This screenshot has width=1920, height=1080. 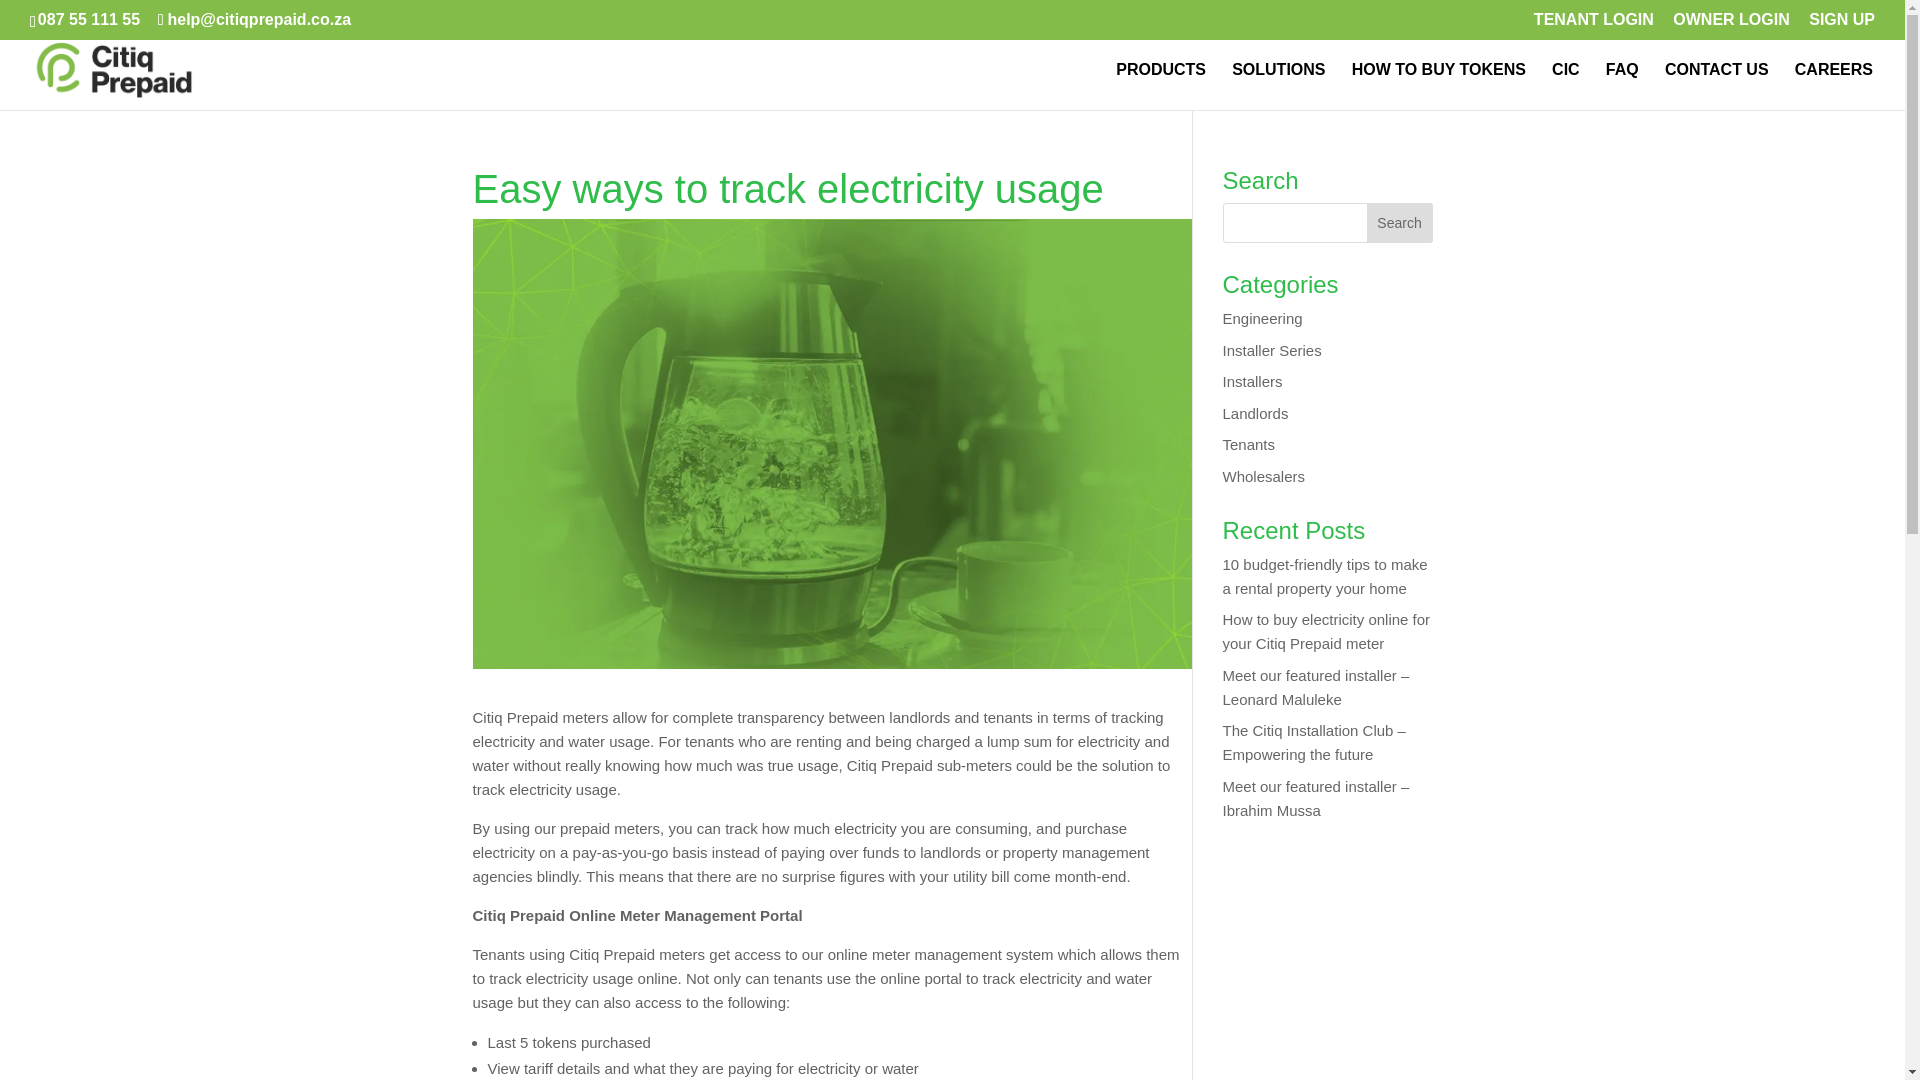 I want to click on CONTACT US, so click(x=1716, y=86).